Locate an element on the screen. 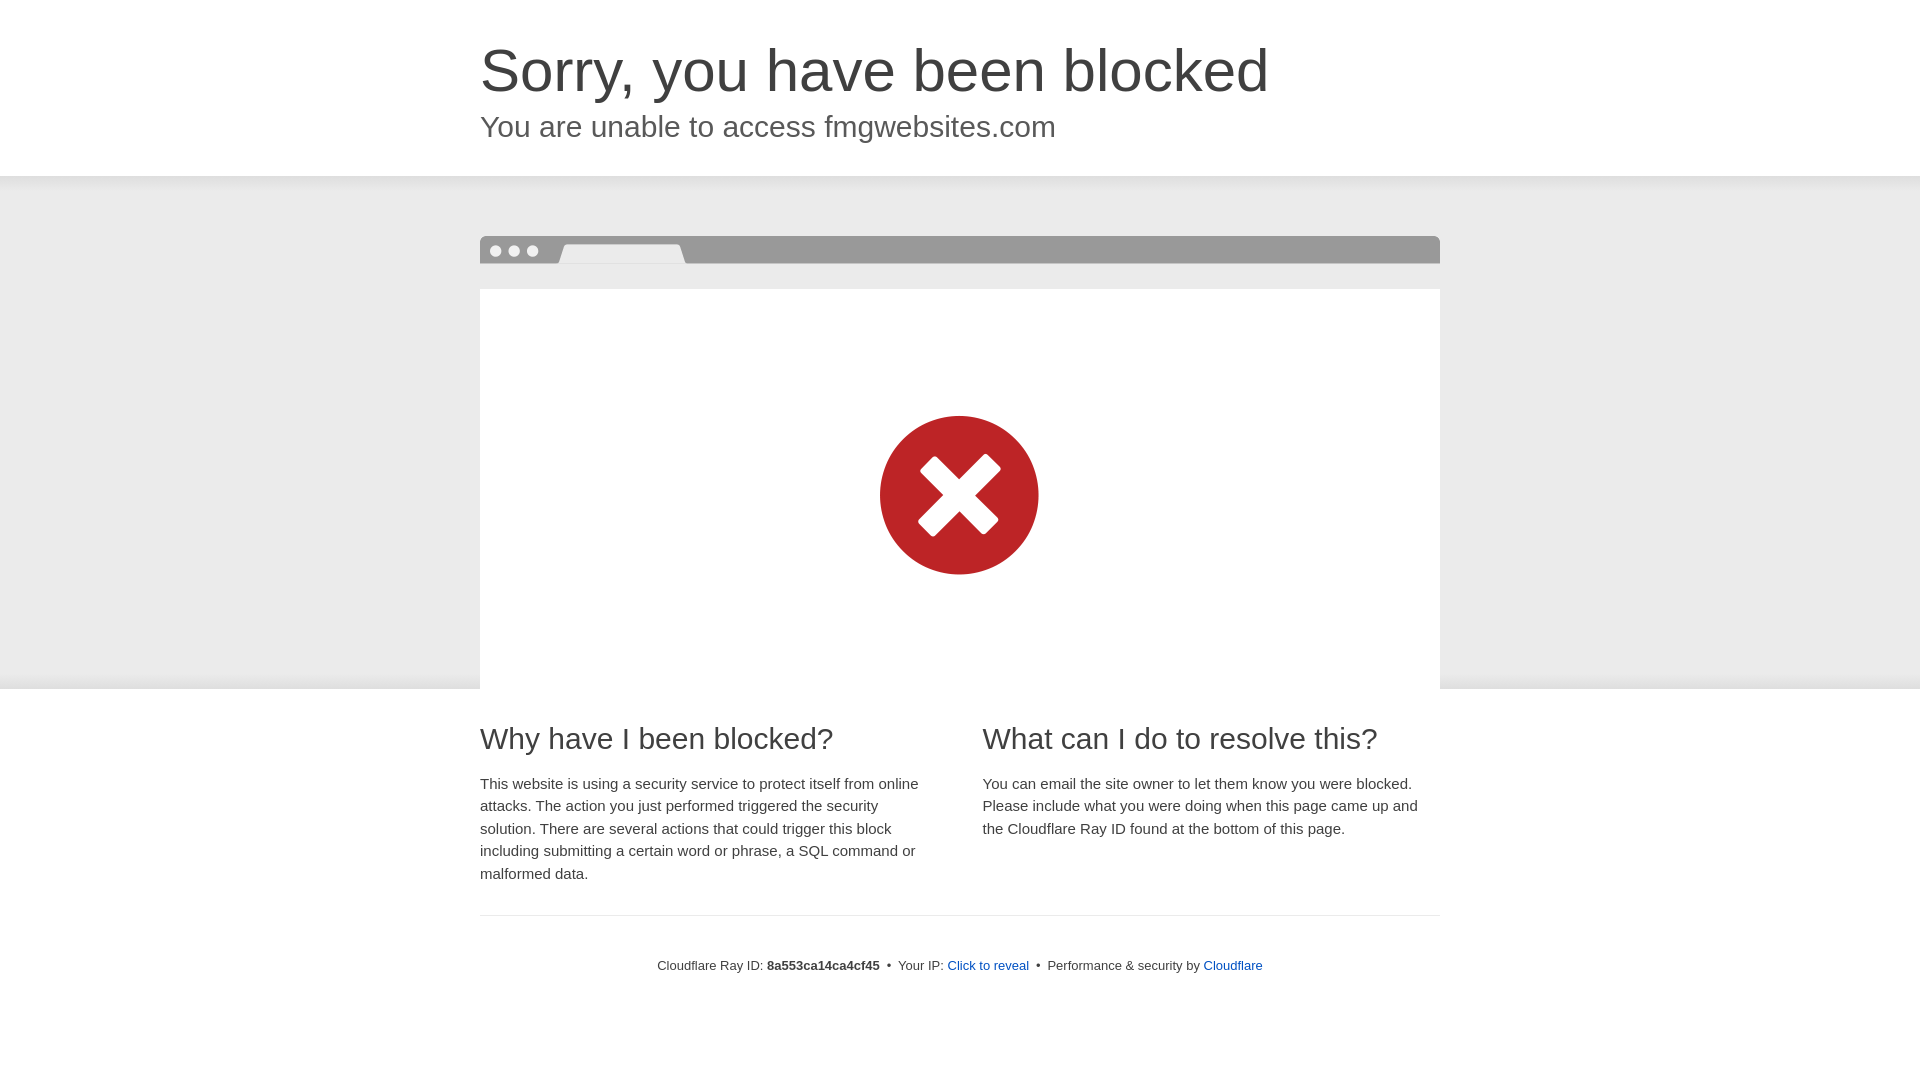  Cloudflare is located at coordinates (1233, 965).